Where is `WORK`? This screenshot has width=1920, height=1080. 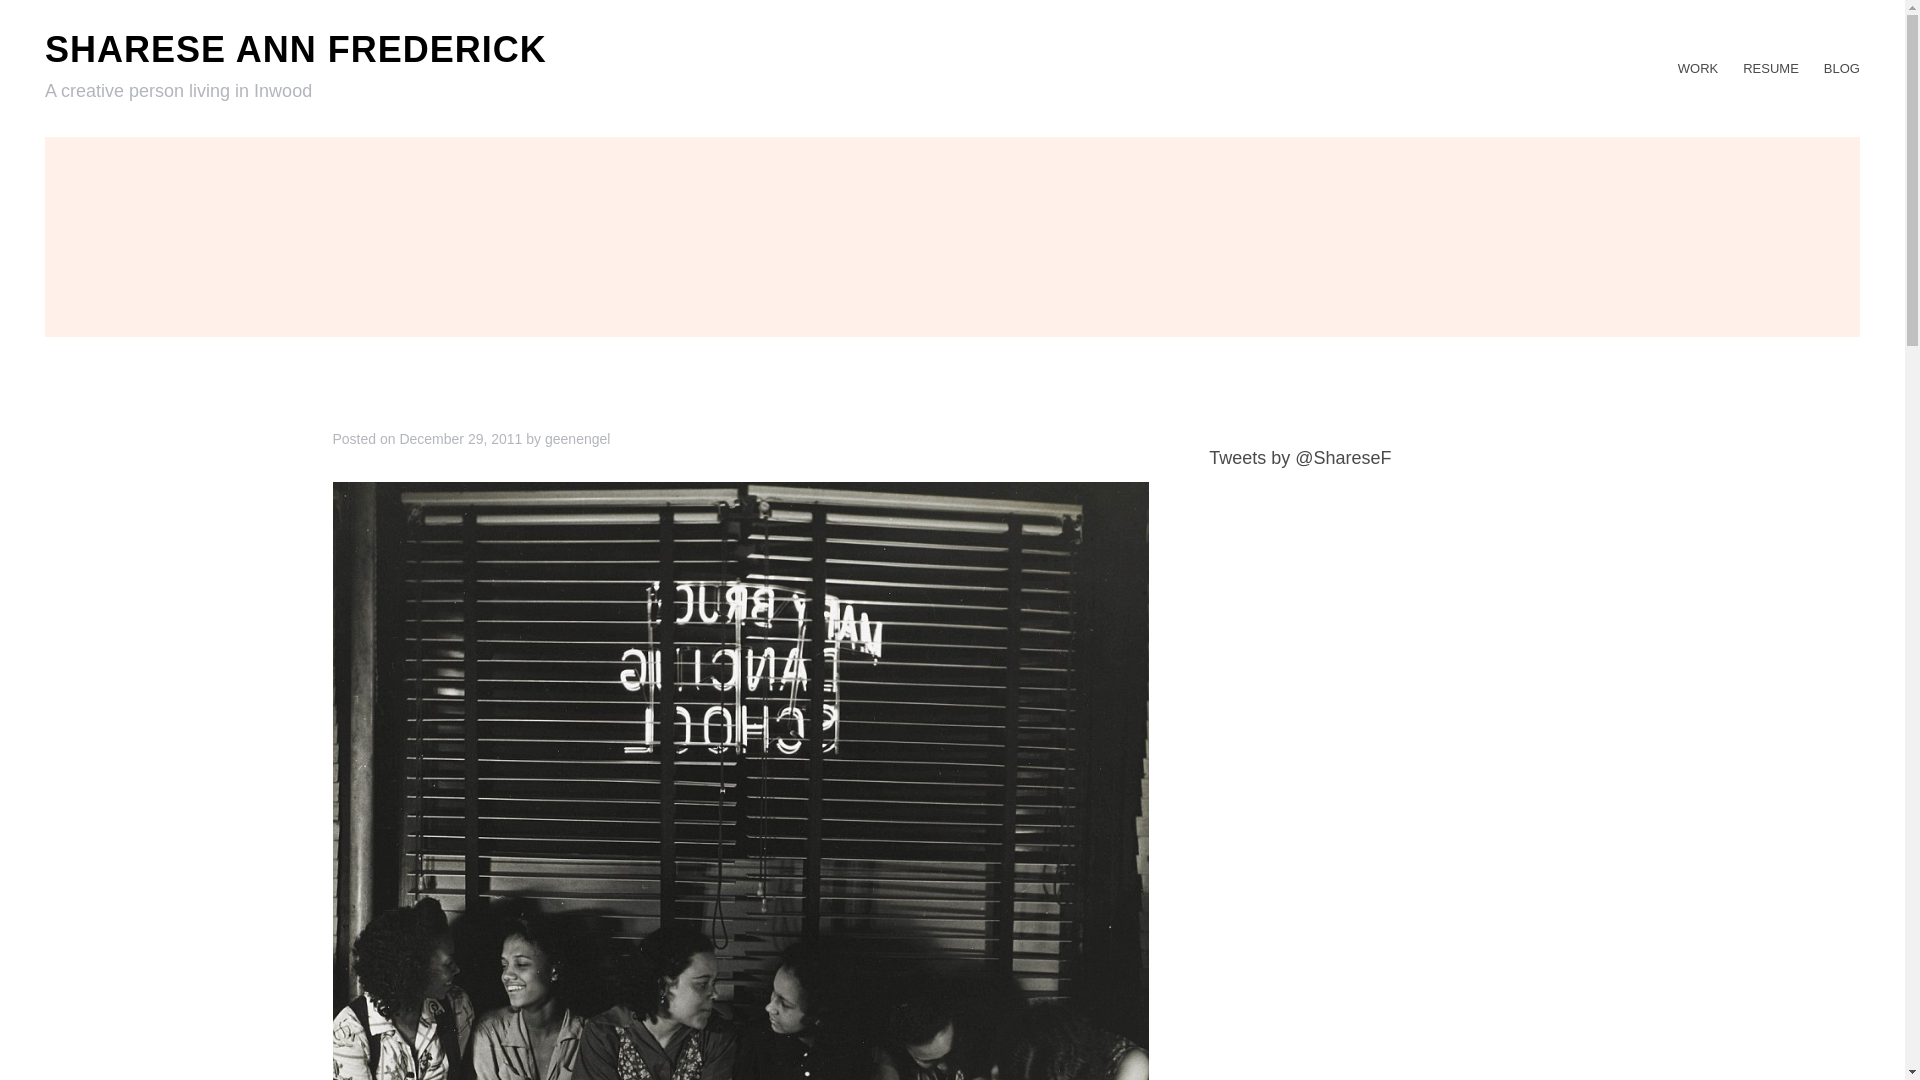 WORK is located at coordinates (1698, 68).